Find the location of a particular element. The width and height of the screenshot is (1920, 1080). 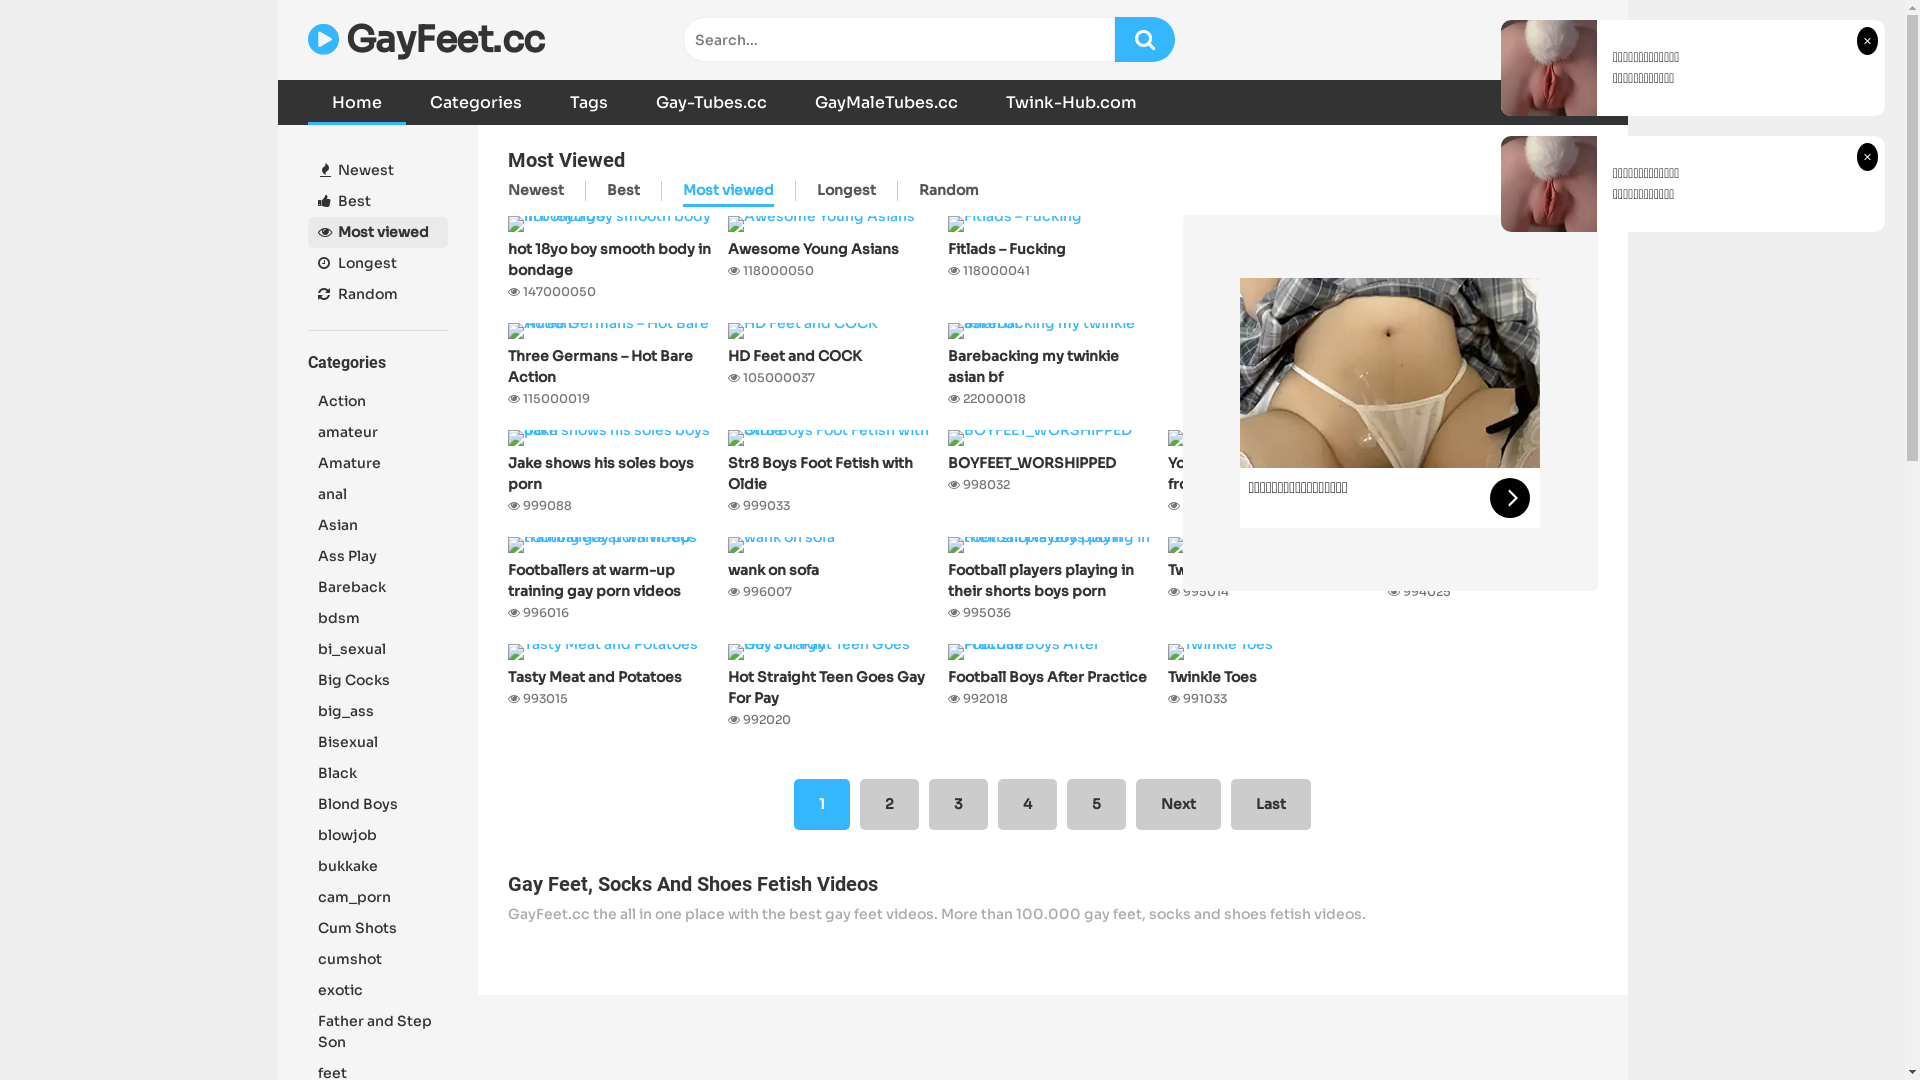

cumshot is located at coordinates (378, 960).